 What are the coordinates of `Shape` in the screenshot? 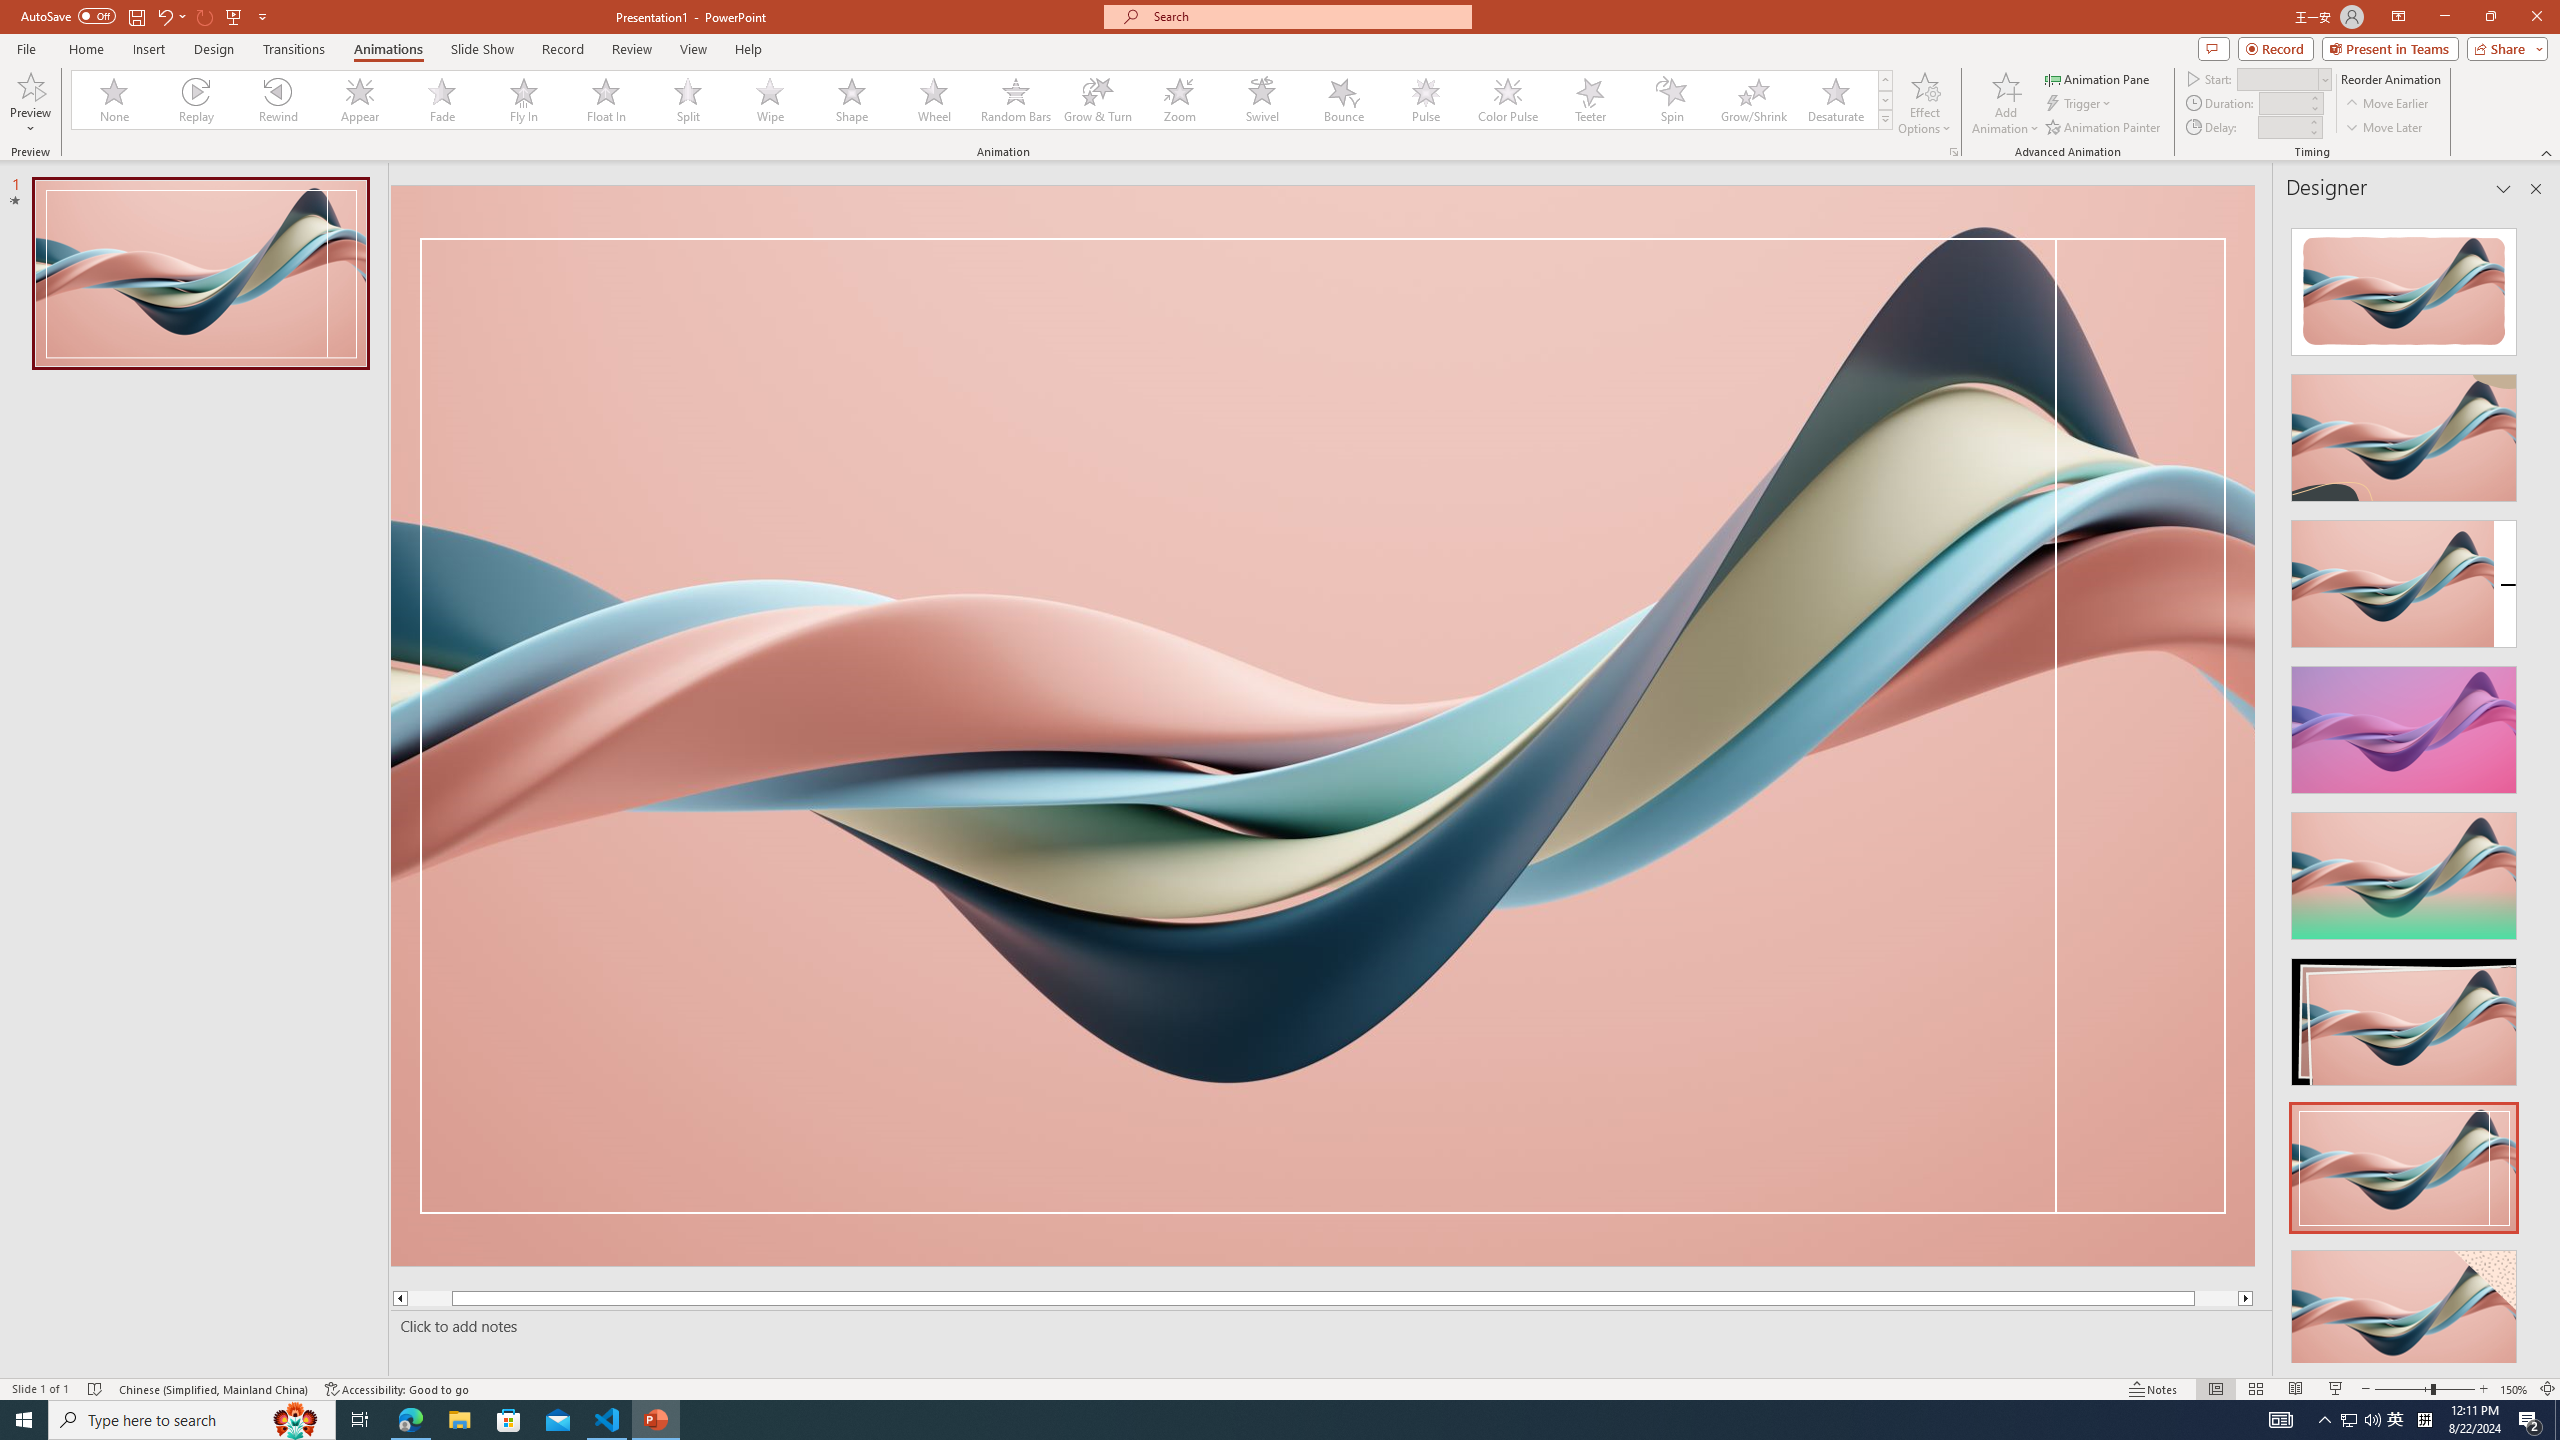 It's located at (852, 100).